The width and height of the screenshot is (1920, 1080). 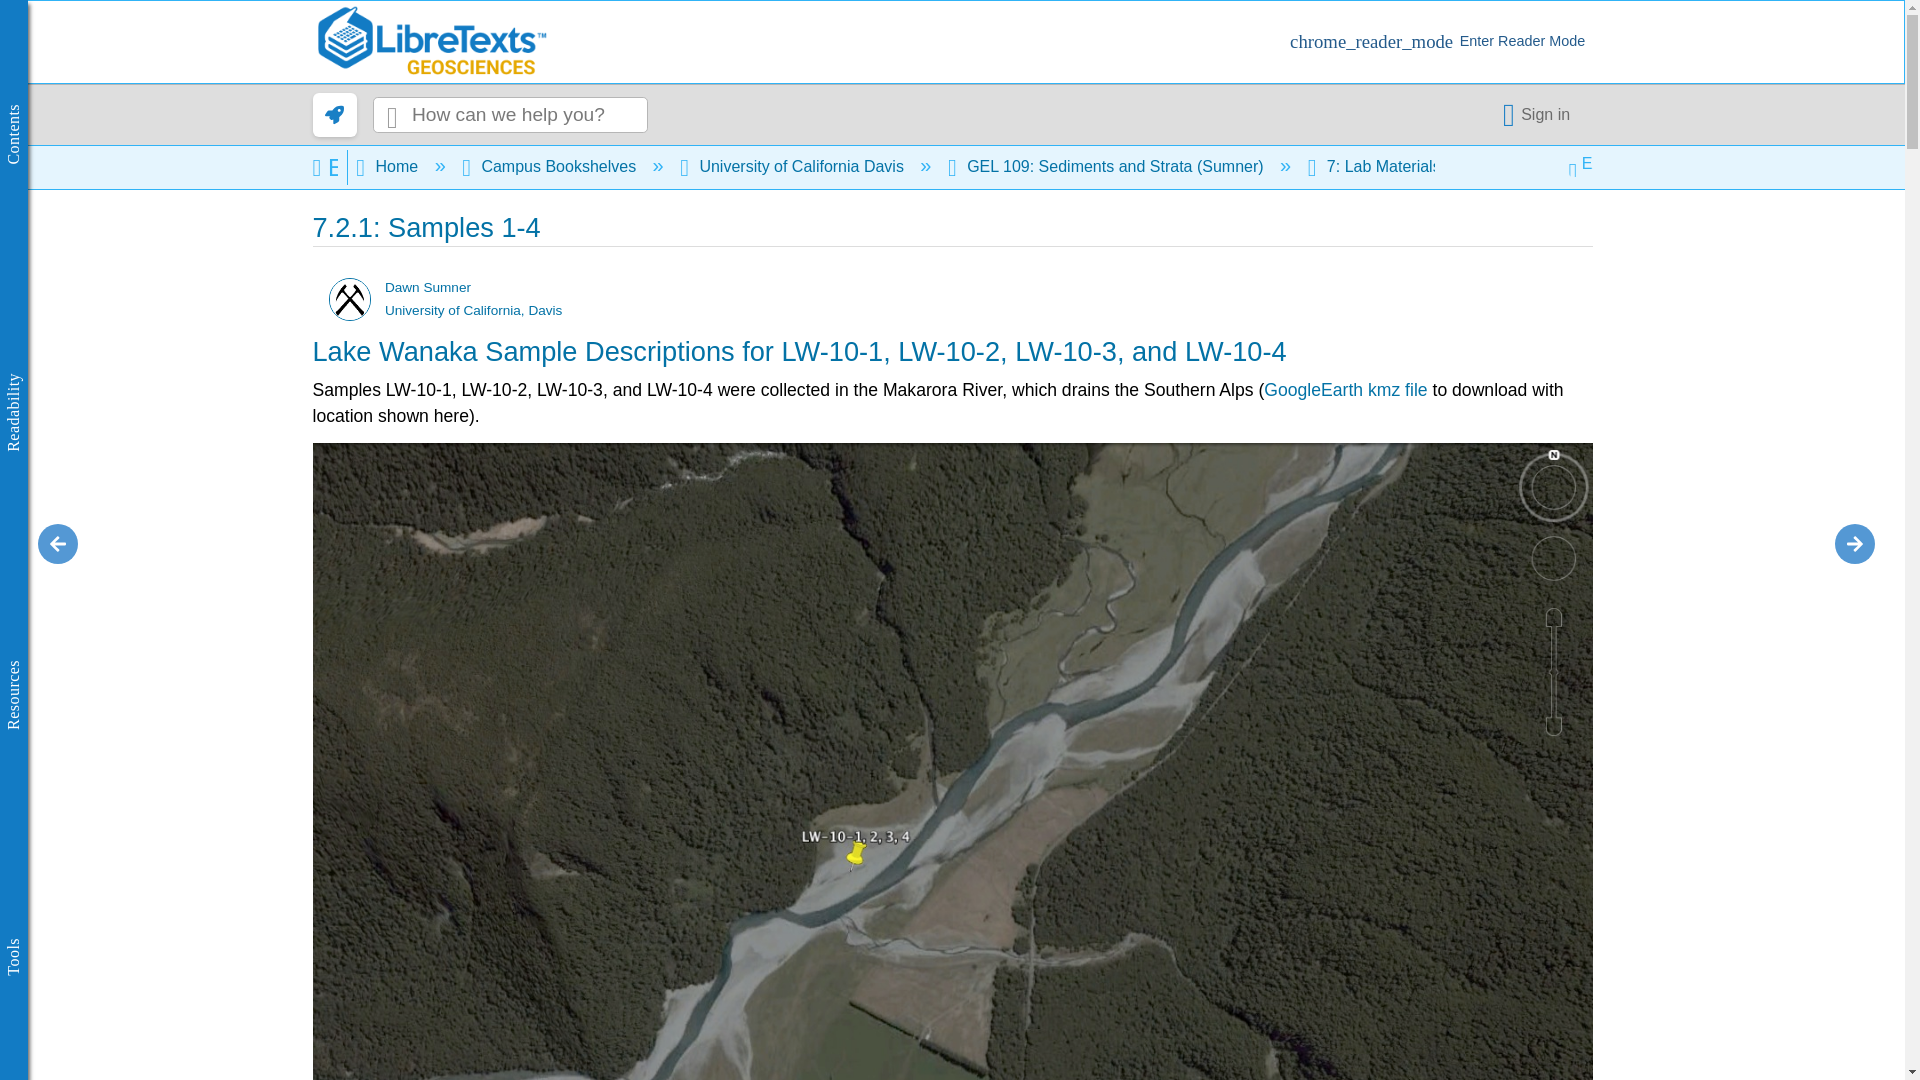 What do you see at coordinates (1540, 114) in the screenshot?
I see `Single Sign-On` at bounding box center [1540, 114].